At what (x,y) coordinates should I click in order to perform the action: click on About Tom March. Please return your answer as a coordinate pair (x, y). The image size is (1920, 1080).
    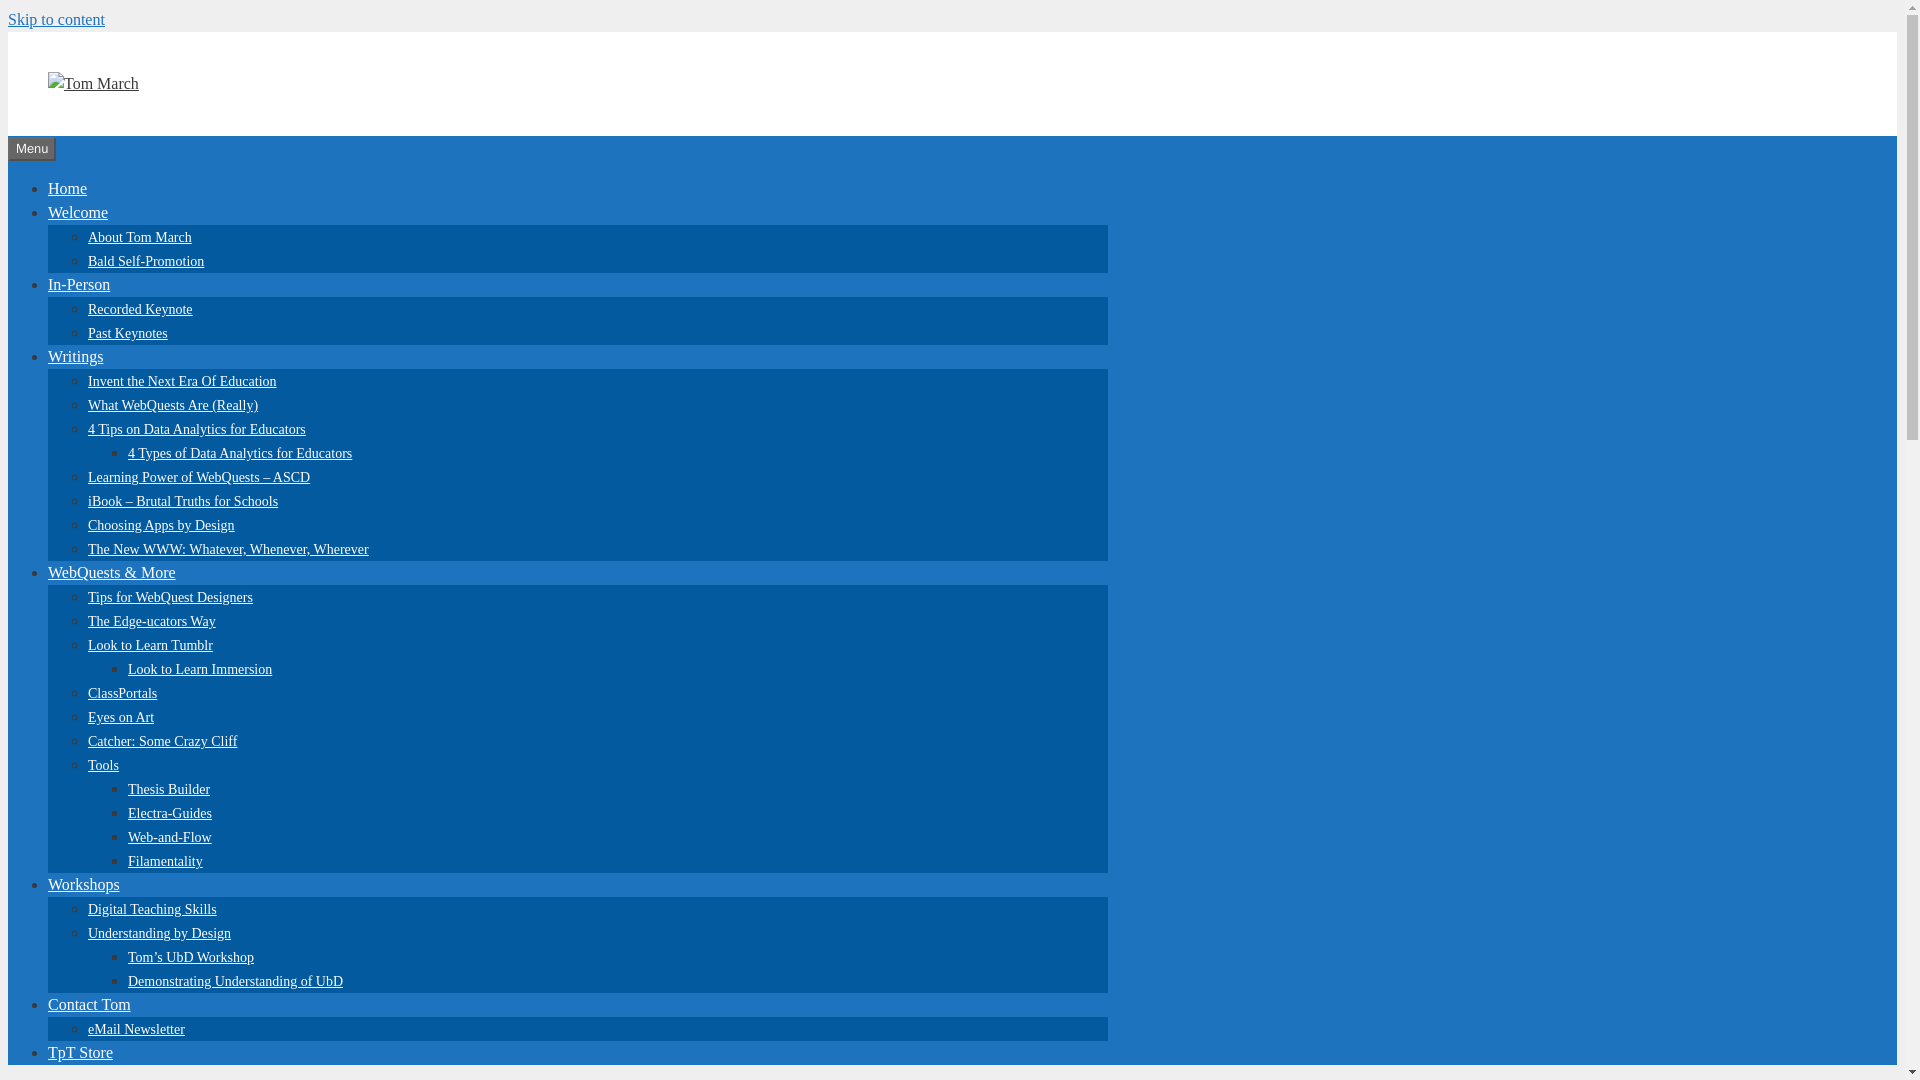
    Looking at the image, I should click on (140, 238).